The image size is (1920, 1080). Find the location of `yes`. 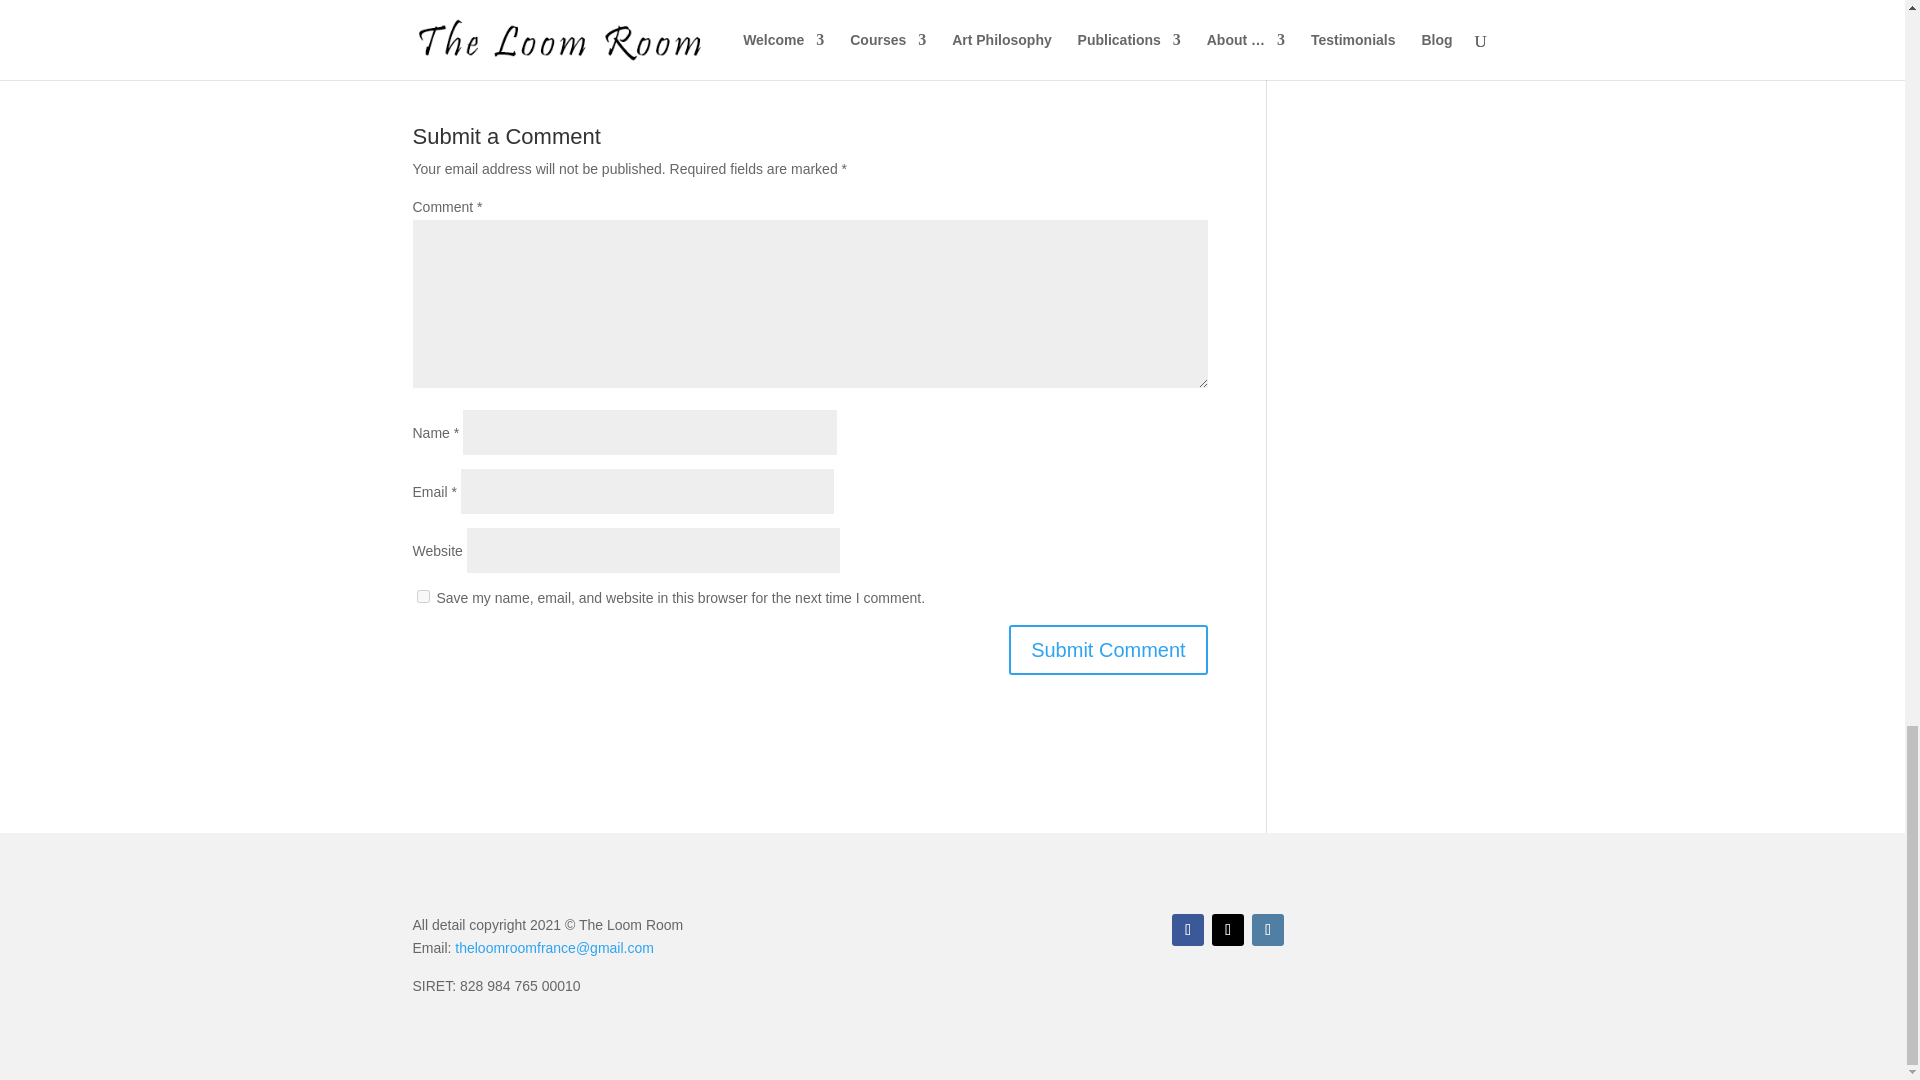

yes is located at coordinates (422, 596).